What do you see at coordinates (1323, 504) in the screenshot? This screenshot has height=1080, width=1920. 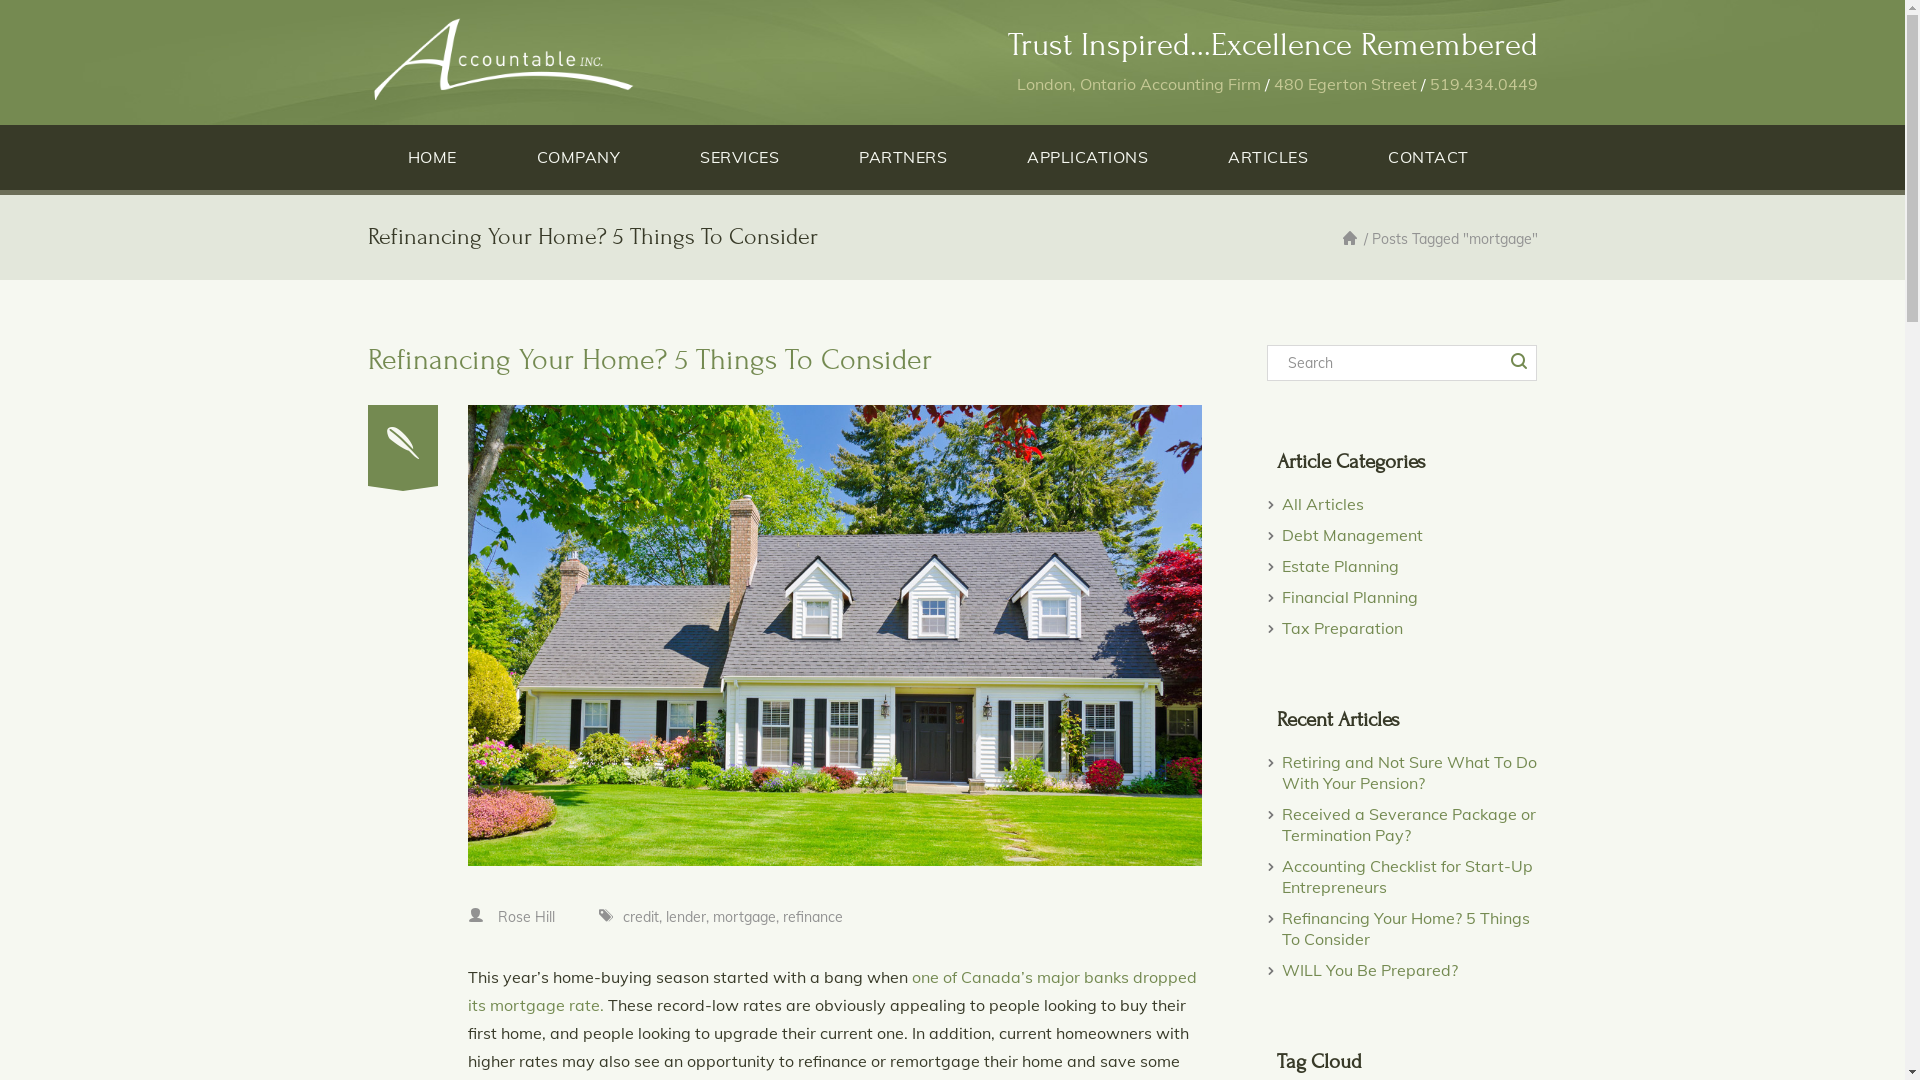 I see `All Articles` at bounding box center [1323, 504].